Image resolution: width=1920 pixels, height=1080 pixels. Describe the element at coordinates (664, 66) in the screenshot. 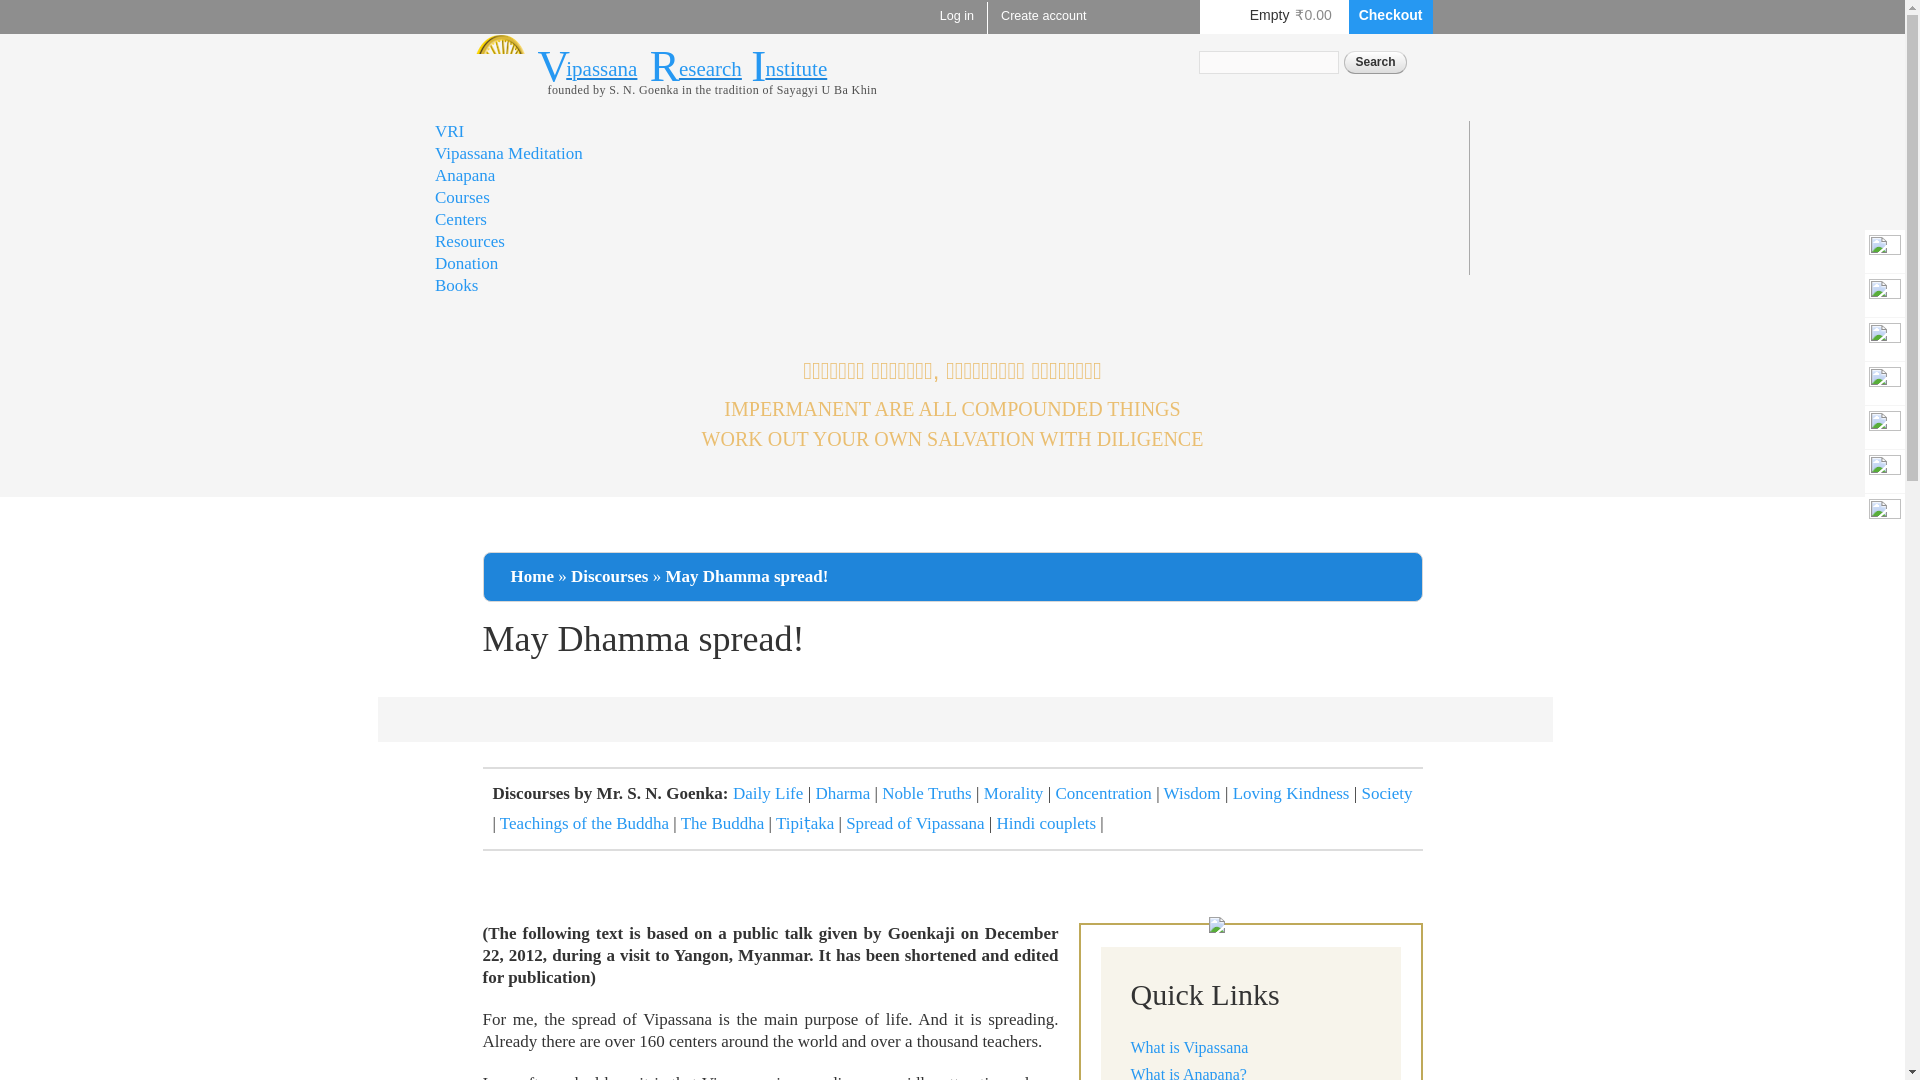

I see `R` at that location.